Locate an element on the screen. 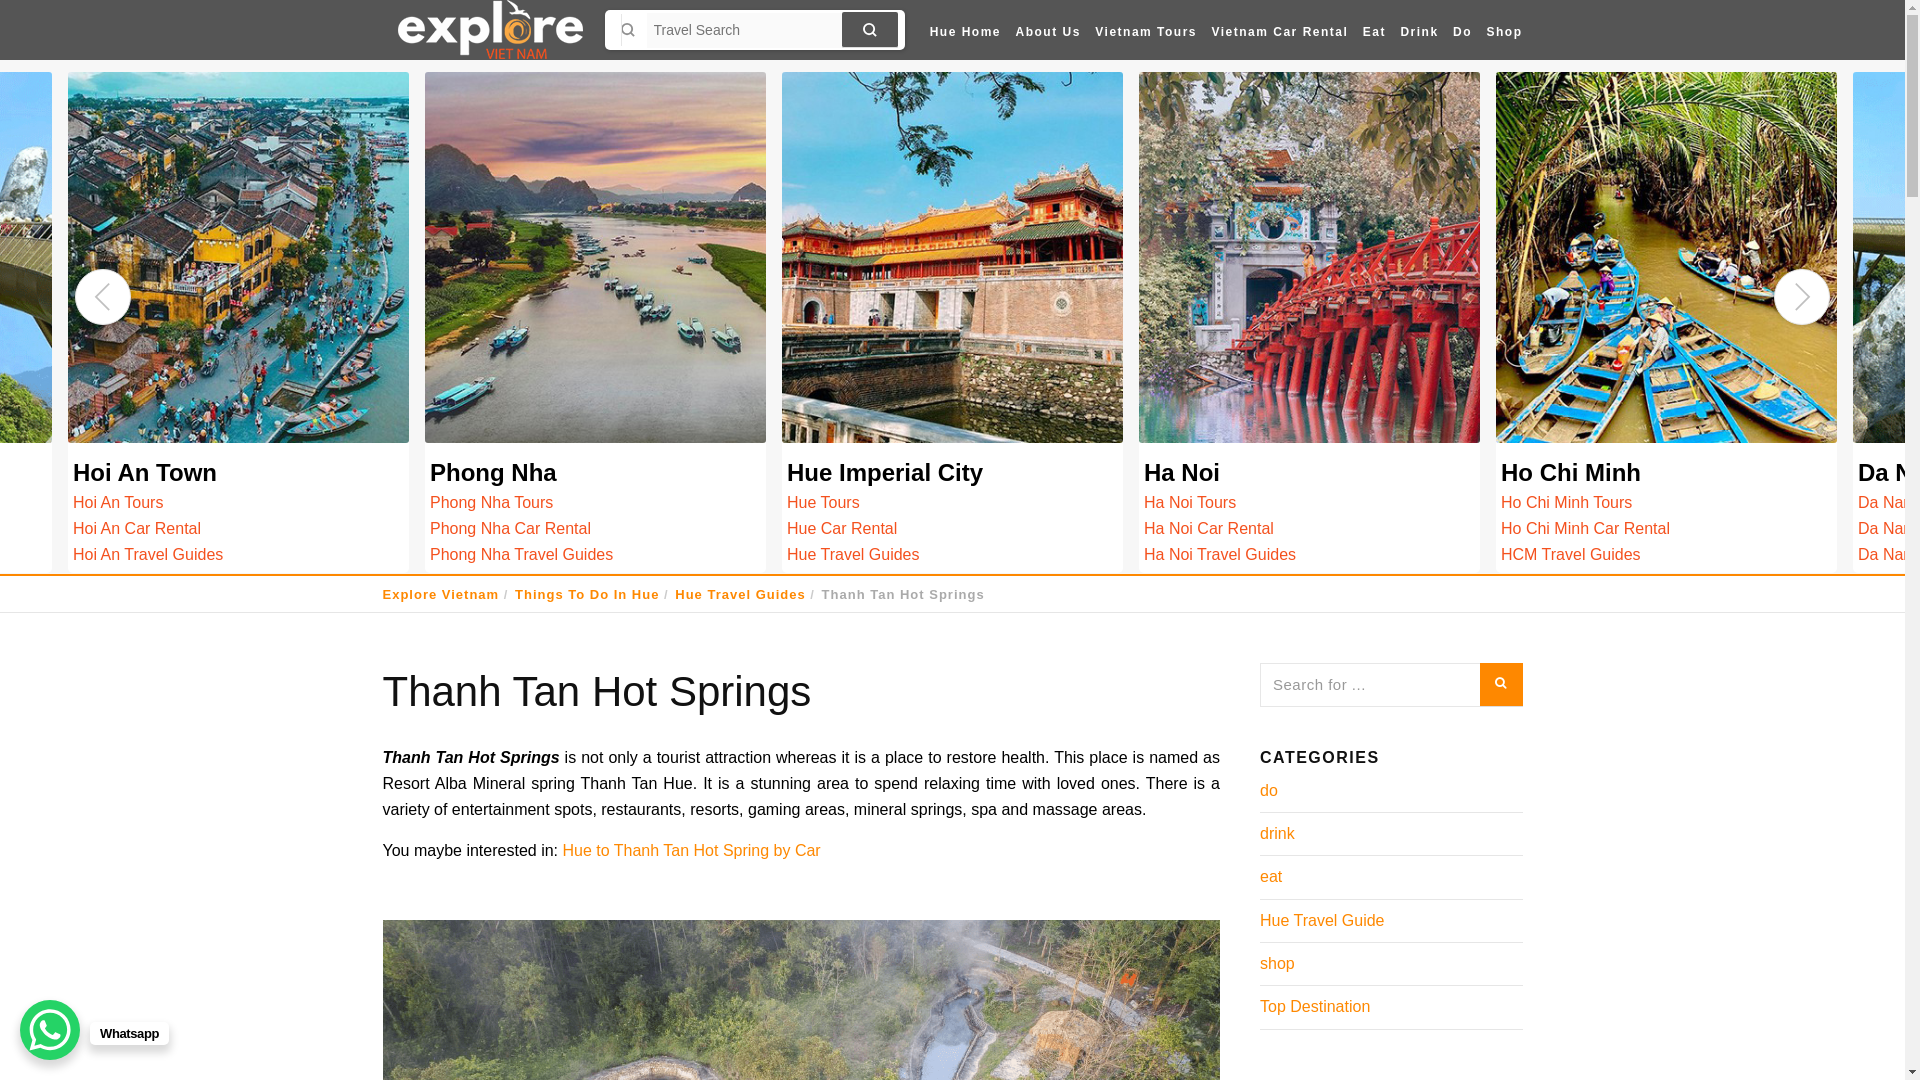 This screenshot has height=1080, width=1920. Hue Home is located at coordinates (966, 32).